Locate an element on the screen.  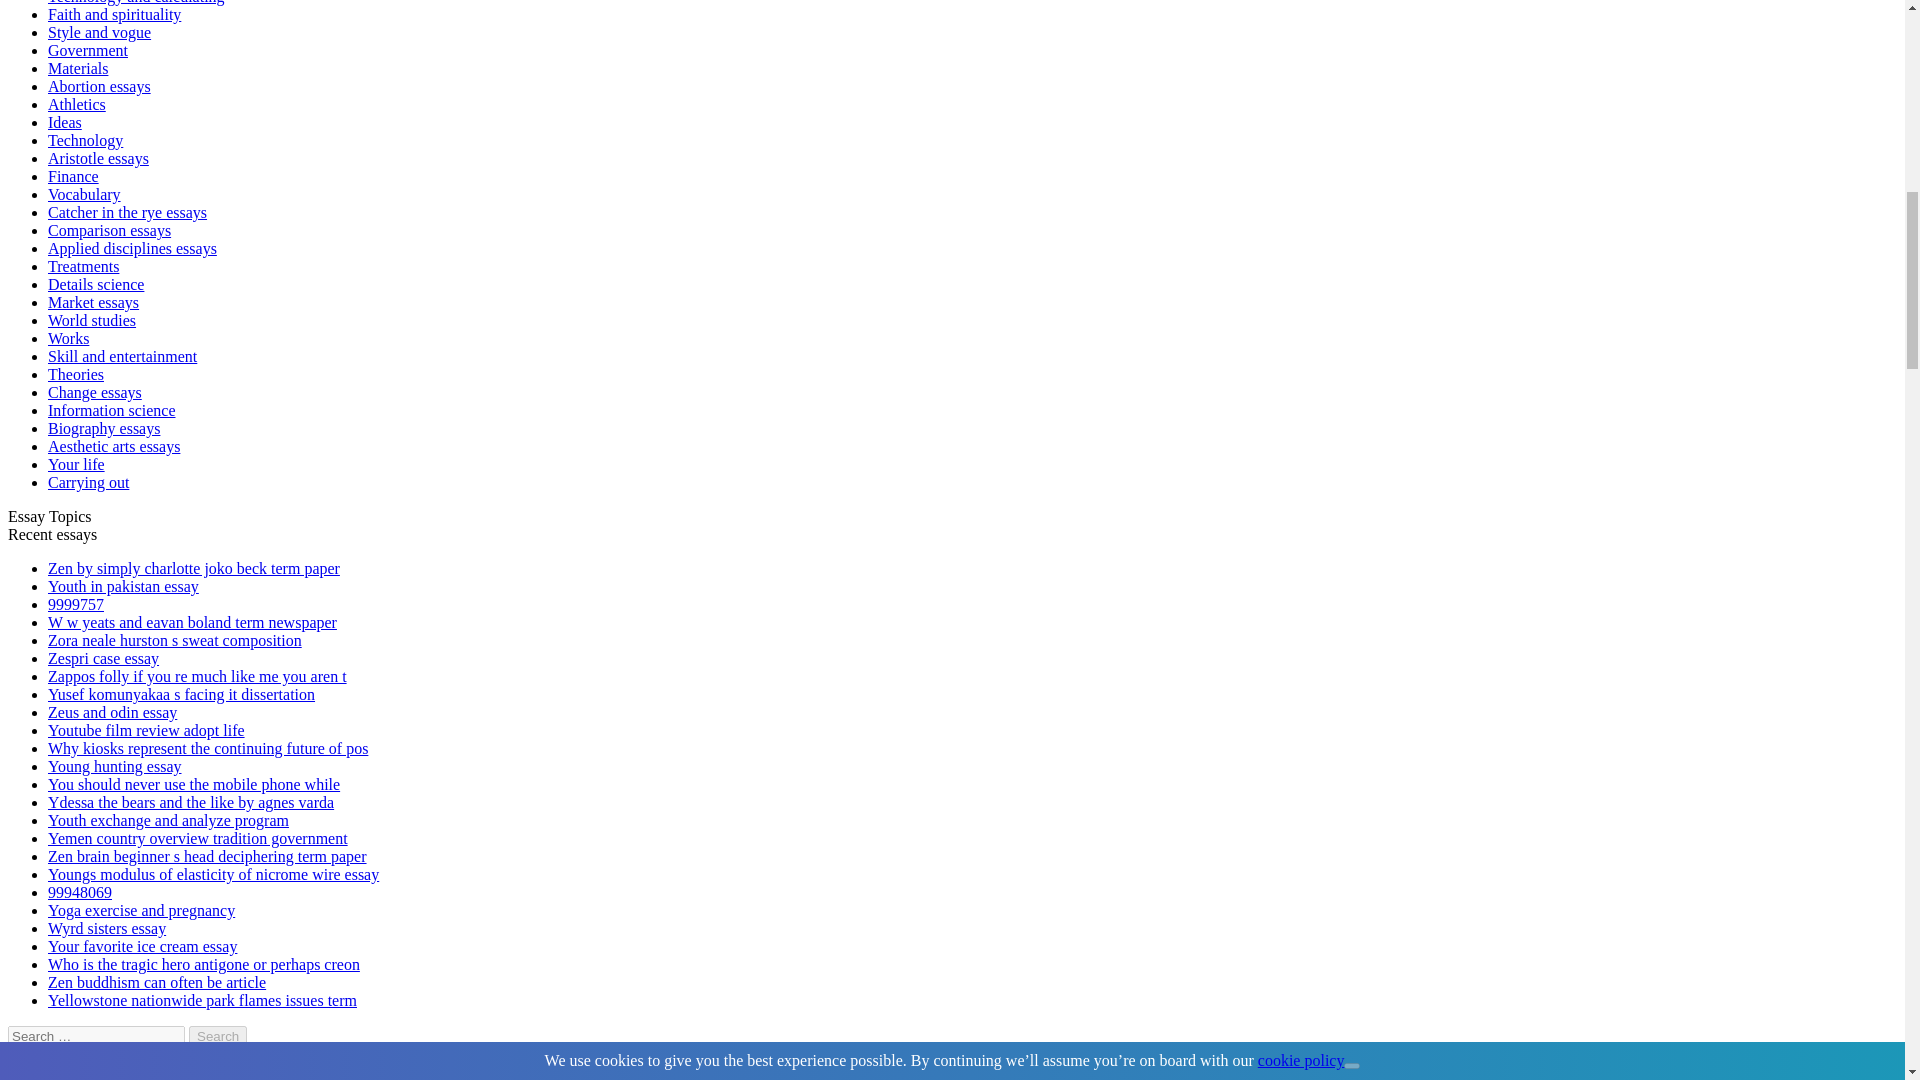
Abortion essays is located at coordinates (100, 86).